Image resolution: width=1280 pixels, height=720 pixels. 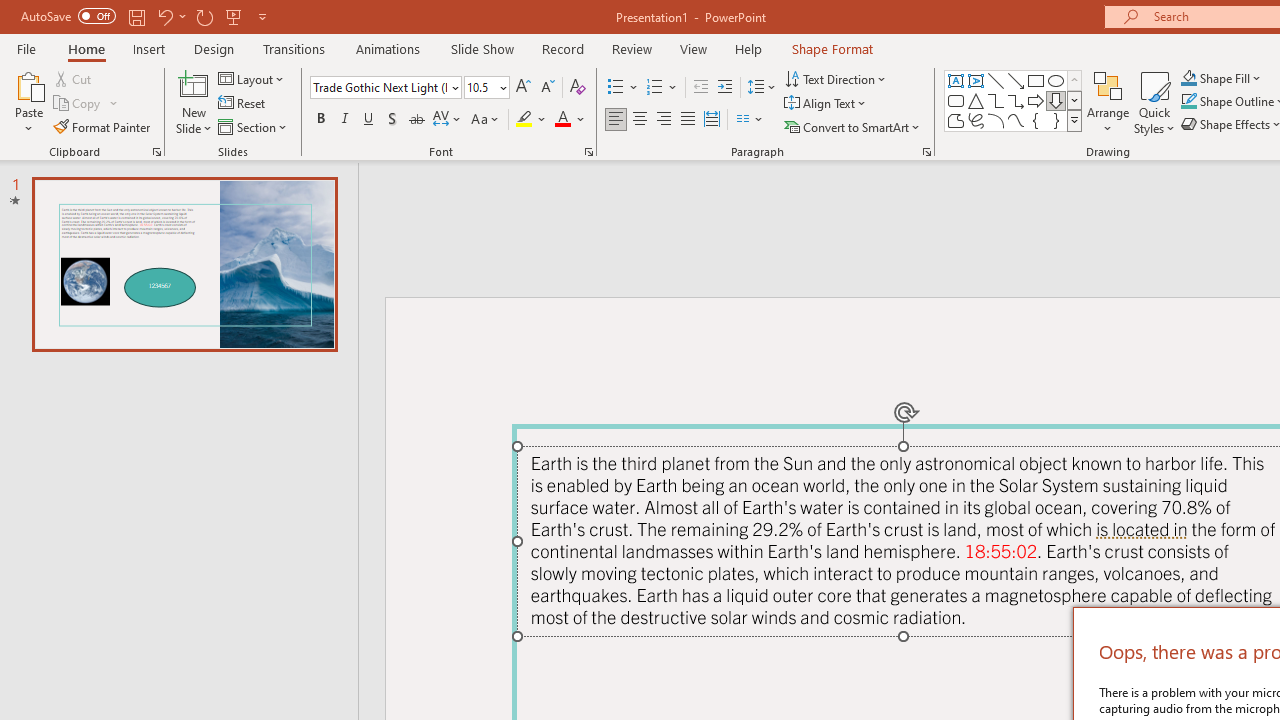 What do you see at coordinates (74, 78) in the screenshot?
I see `Cut` at bounding box center [74, 78].